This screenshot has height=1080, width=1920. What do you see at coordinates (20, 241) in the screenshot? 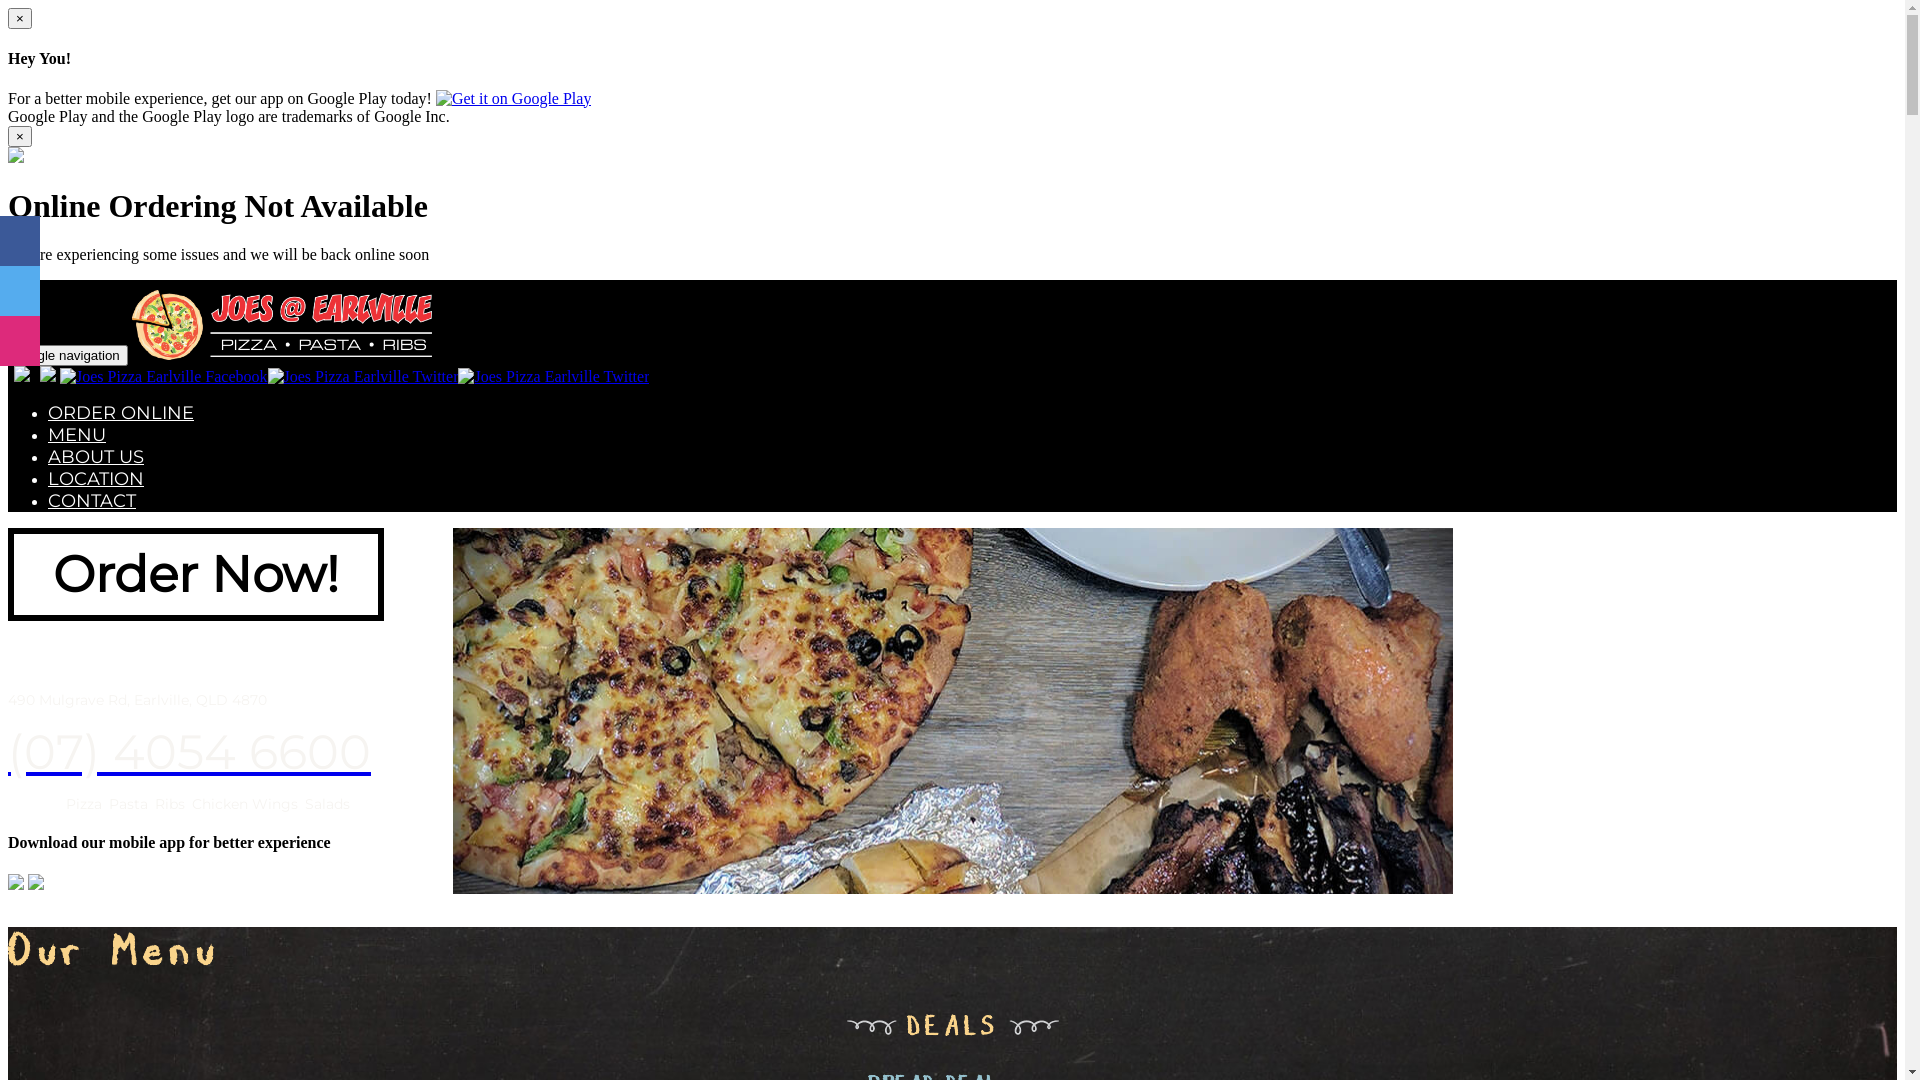
I see `Share on Facebook` at bounding box center [20, 241].